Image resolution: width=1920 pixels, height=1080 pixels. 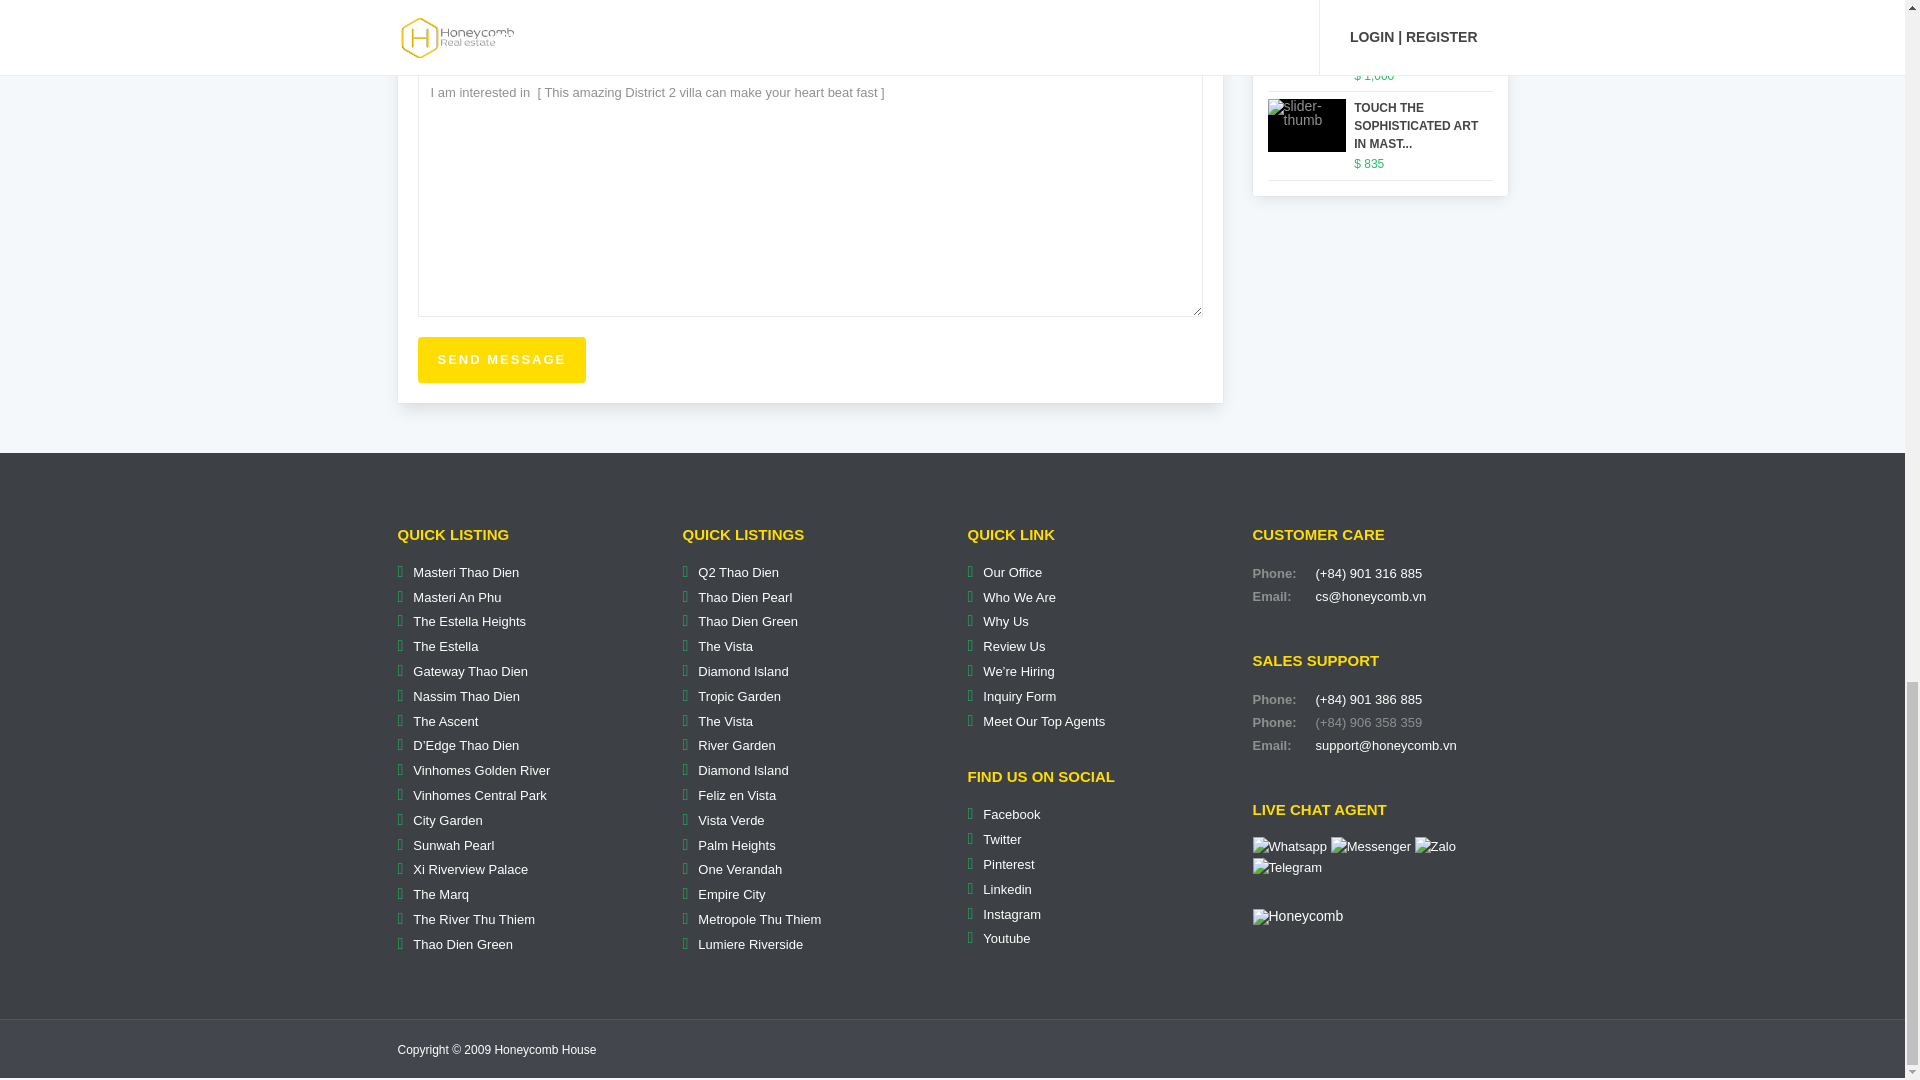 I want to click on Telegram, so click(x=1286, y=866).